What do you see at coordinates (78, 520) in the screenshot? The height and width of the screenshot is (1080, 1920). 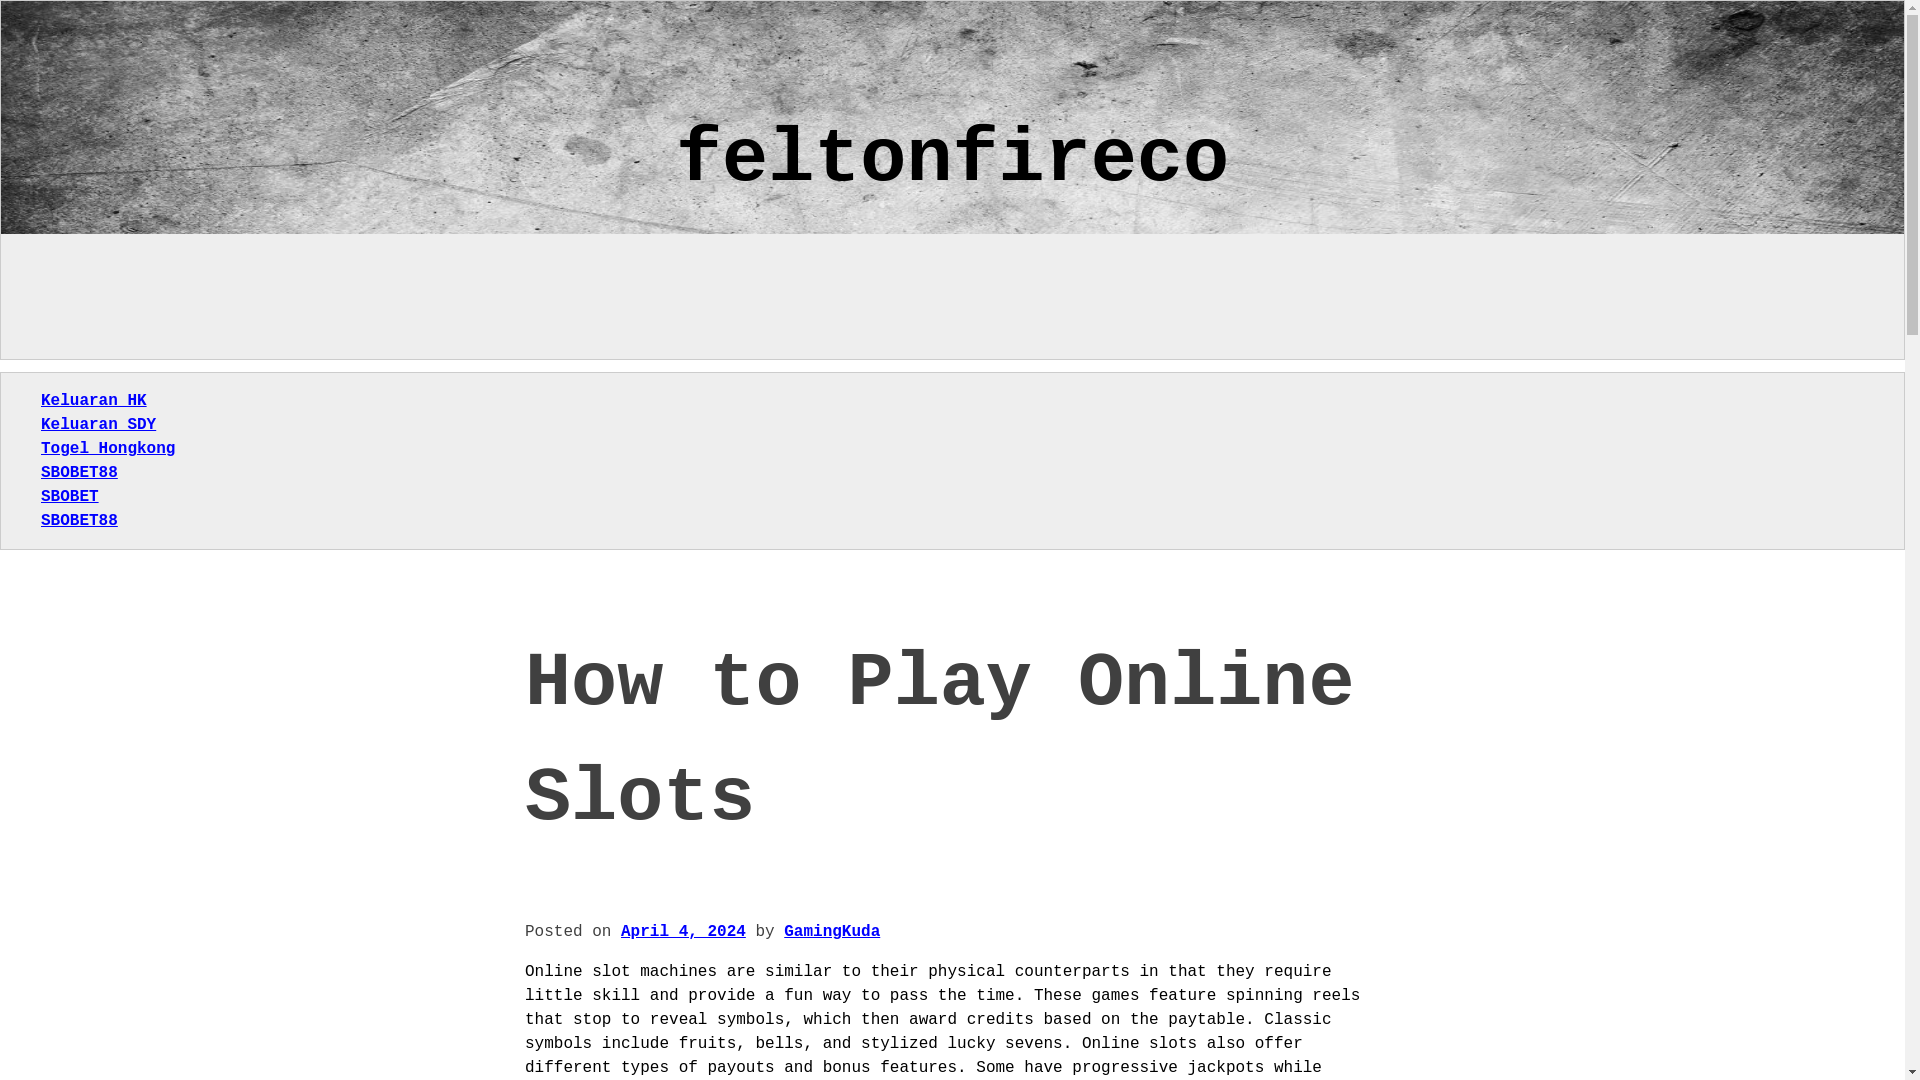 I see `SBOBET88` at bounding box center [78, 520].